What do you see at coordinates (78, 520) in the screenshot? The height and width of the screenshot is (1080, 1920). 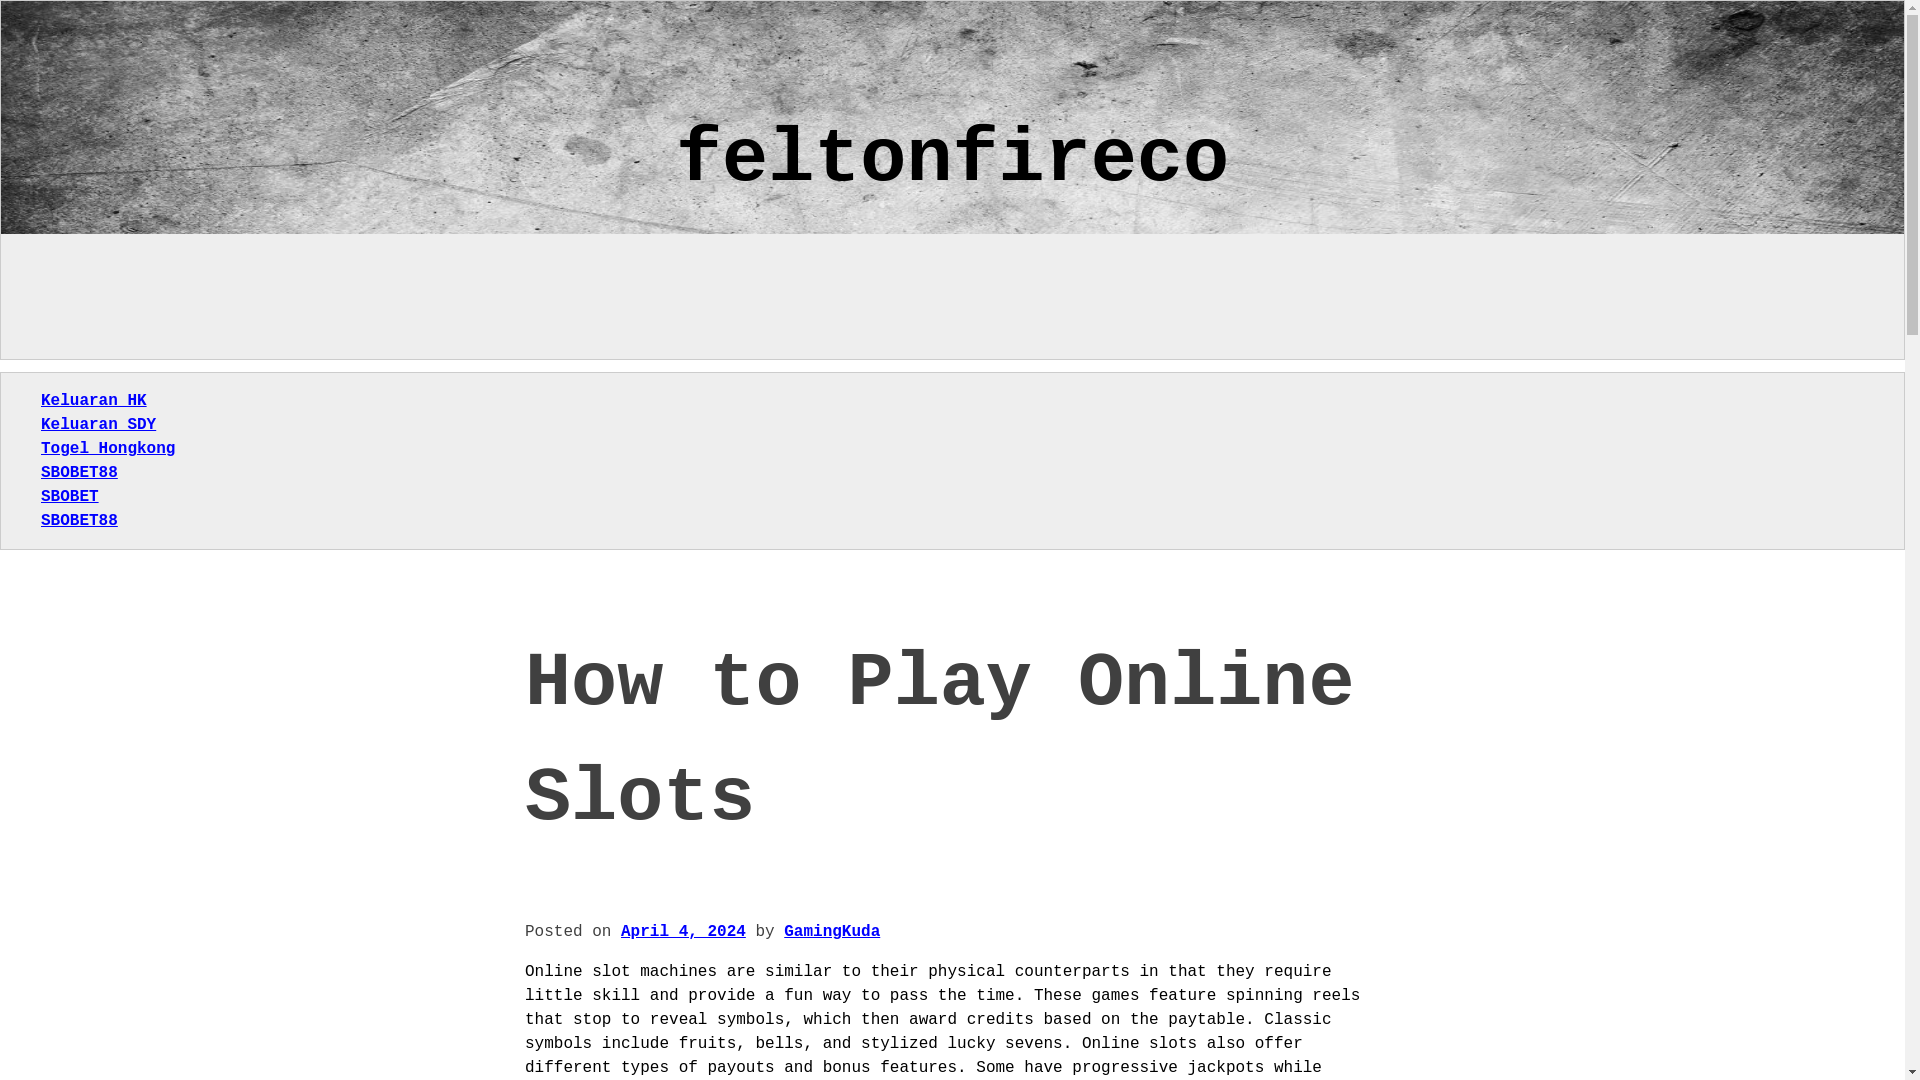 I see `SBOBET88` at bounding box center [78, 520].